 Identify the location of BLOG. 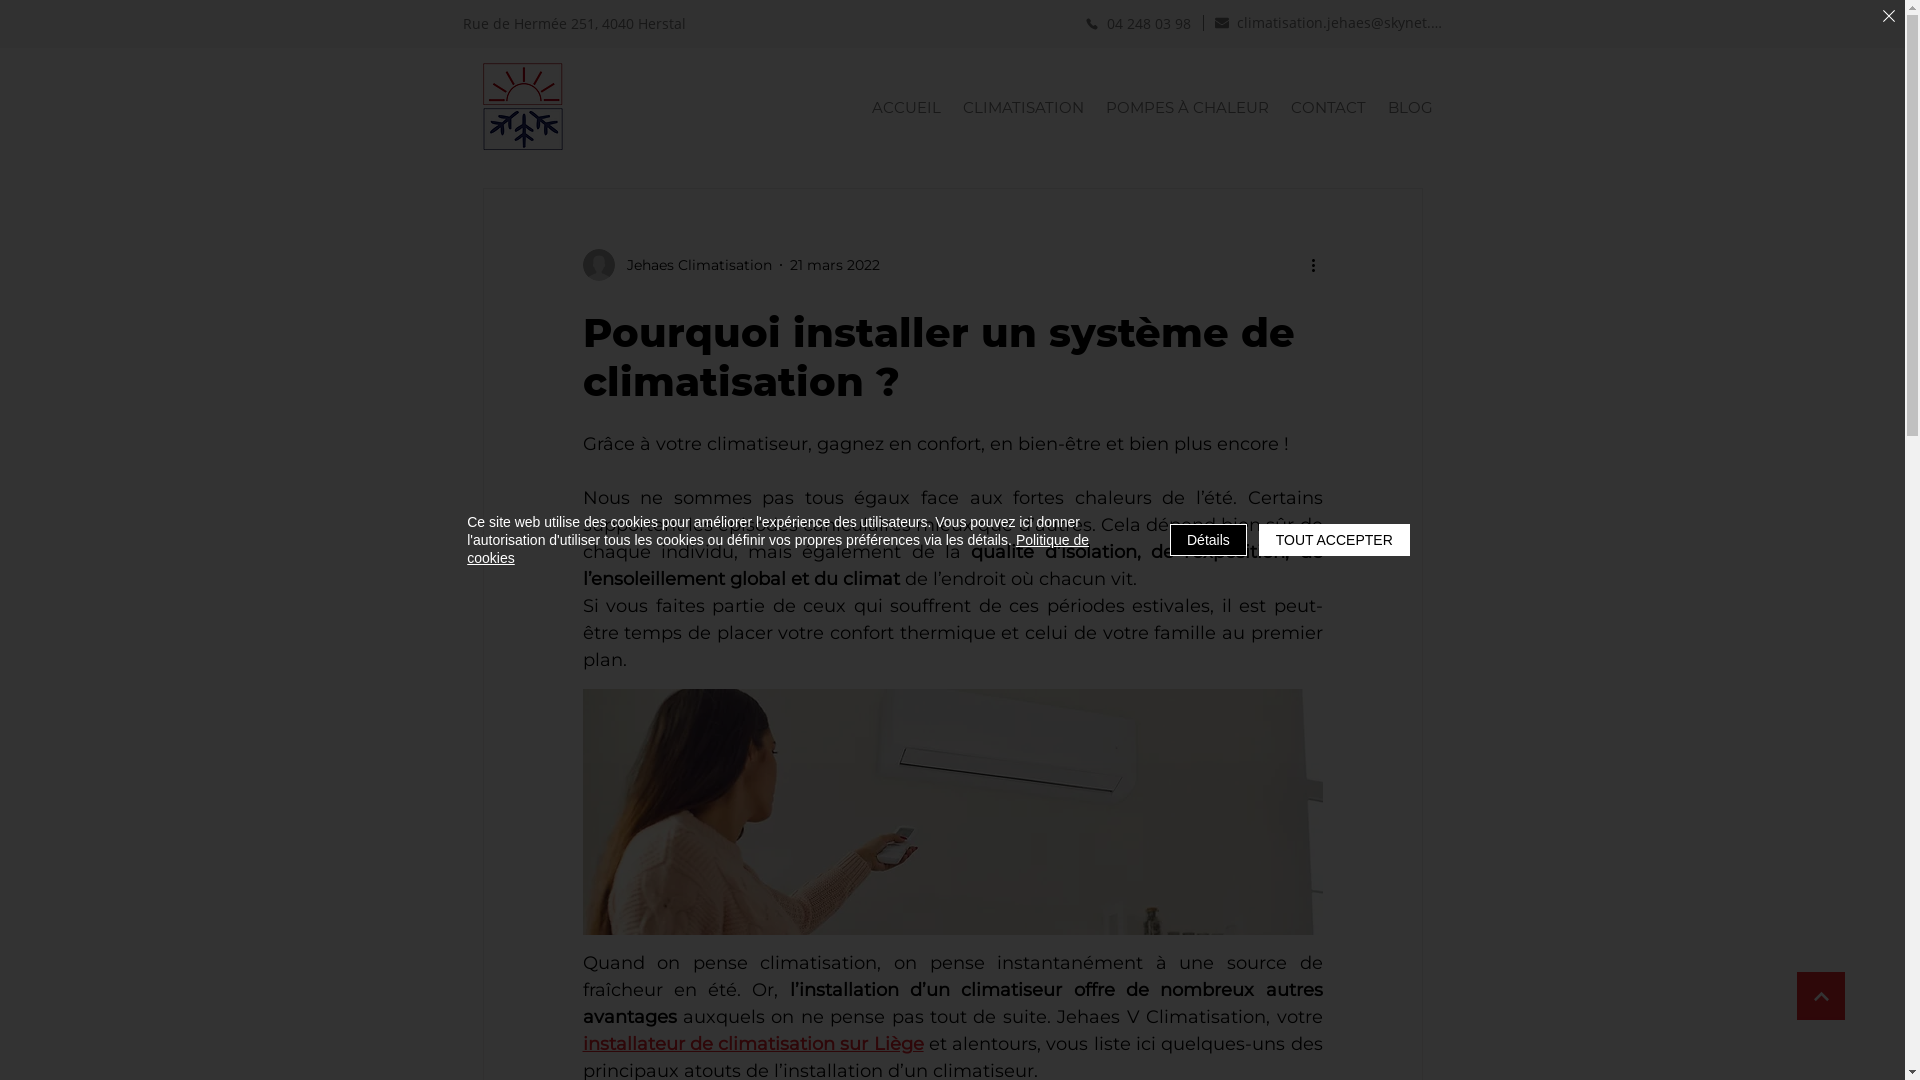
(1410, 108).